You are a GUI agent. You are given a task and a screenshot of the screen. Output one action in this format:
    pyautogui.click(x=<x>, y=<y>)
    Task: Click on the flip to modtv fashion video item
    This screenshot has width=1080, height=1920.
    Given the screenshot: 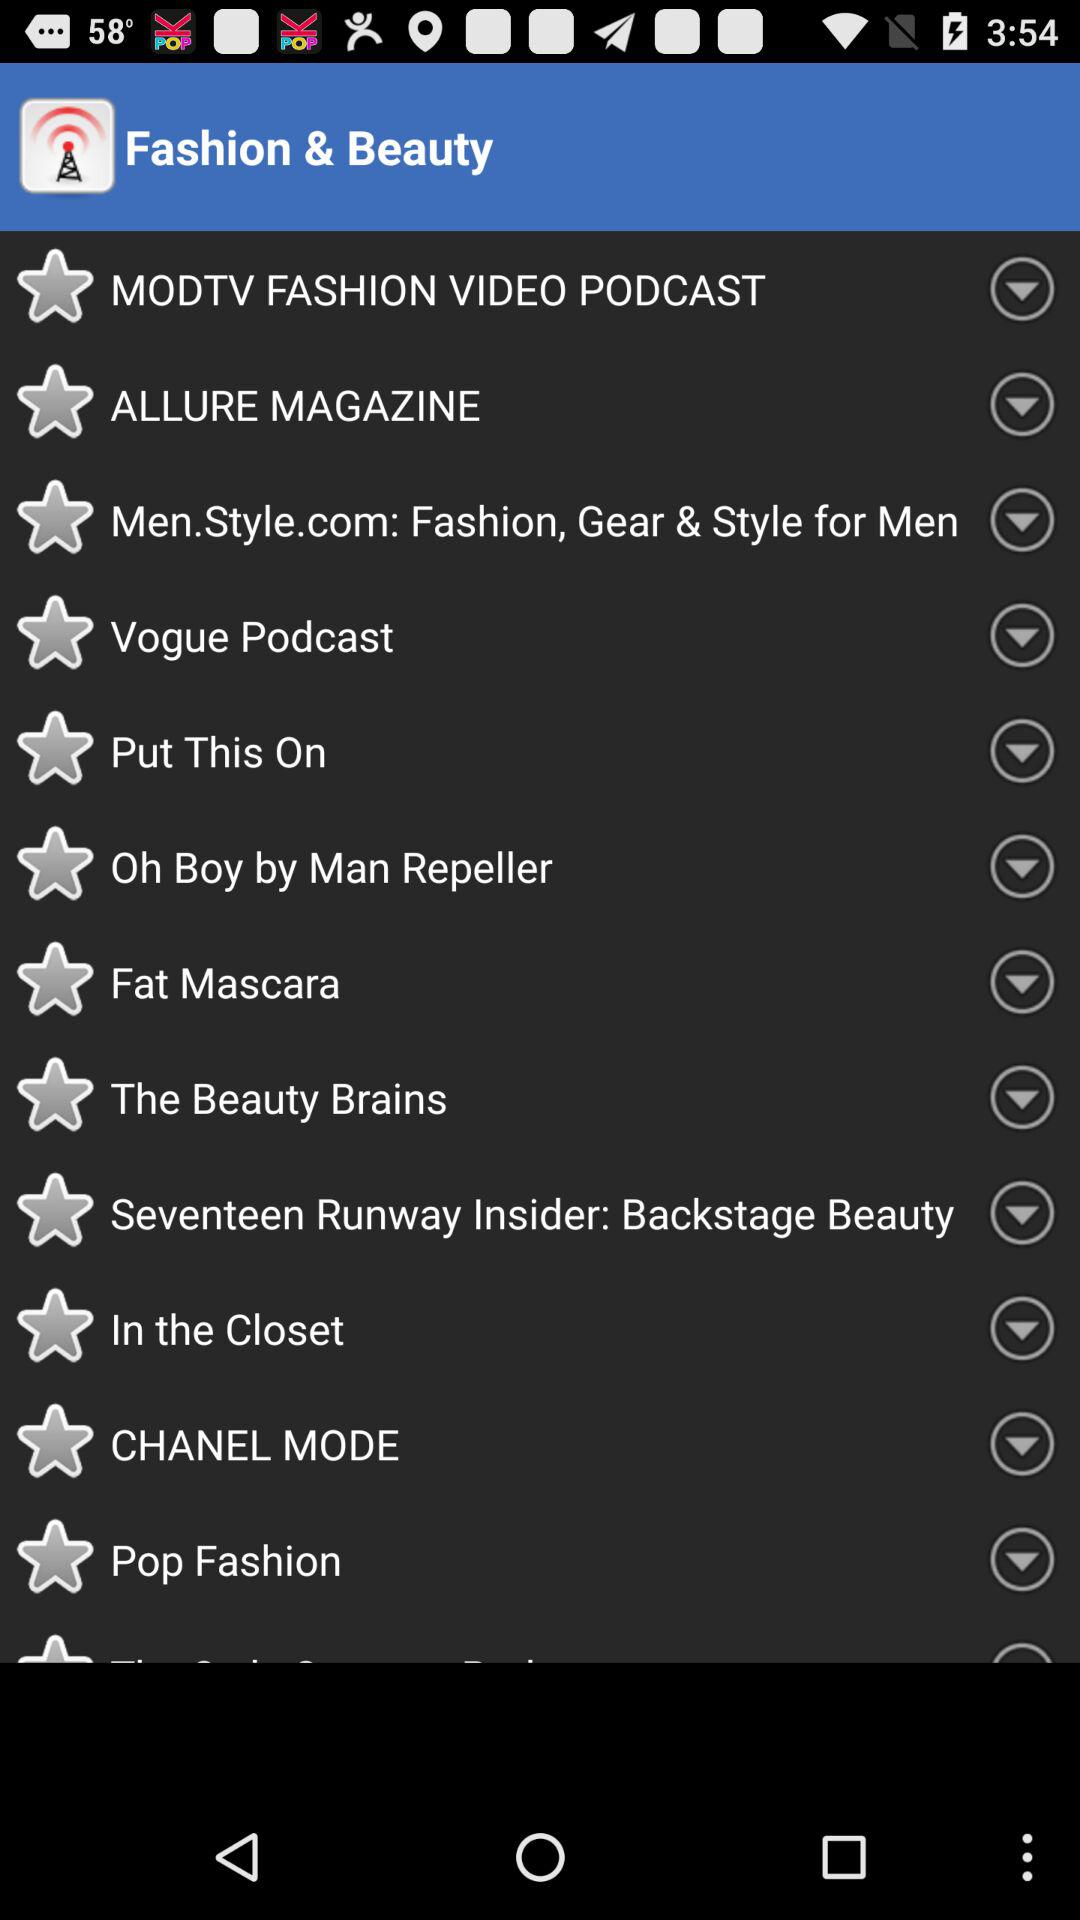 What is the action you would take?
    pyautogui.click(x=537, y=288)
    